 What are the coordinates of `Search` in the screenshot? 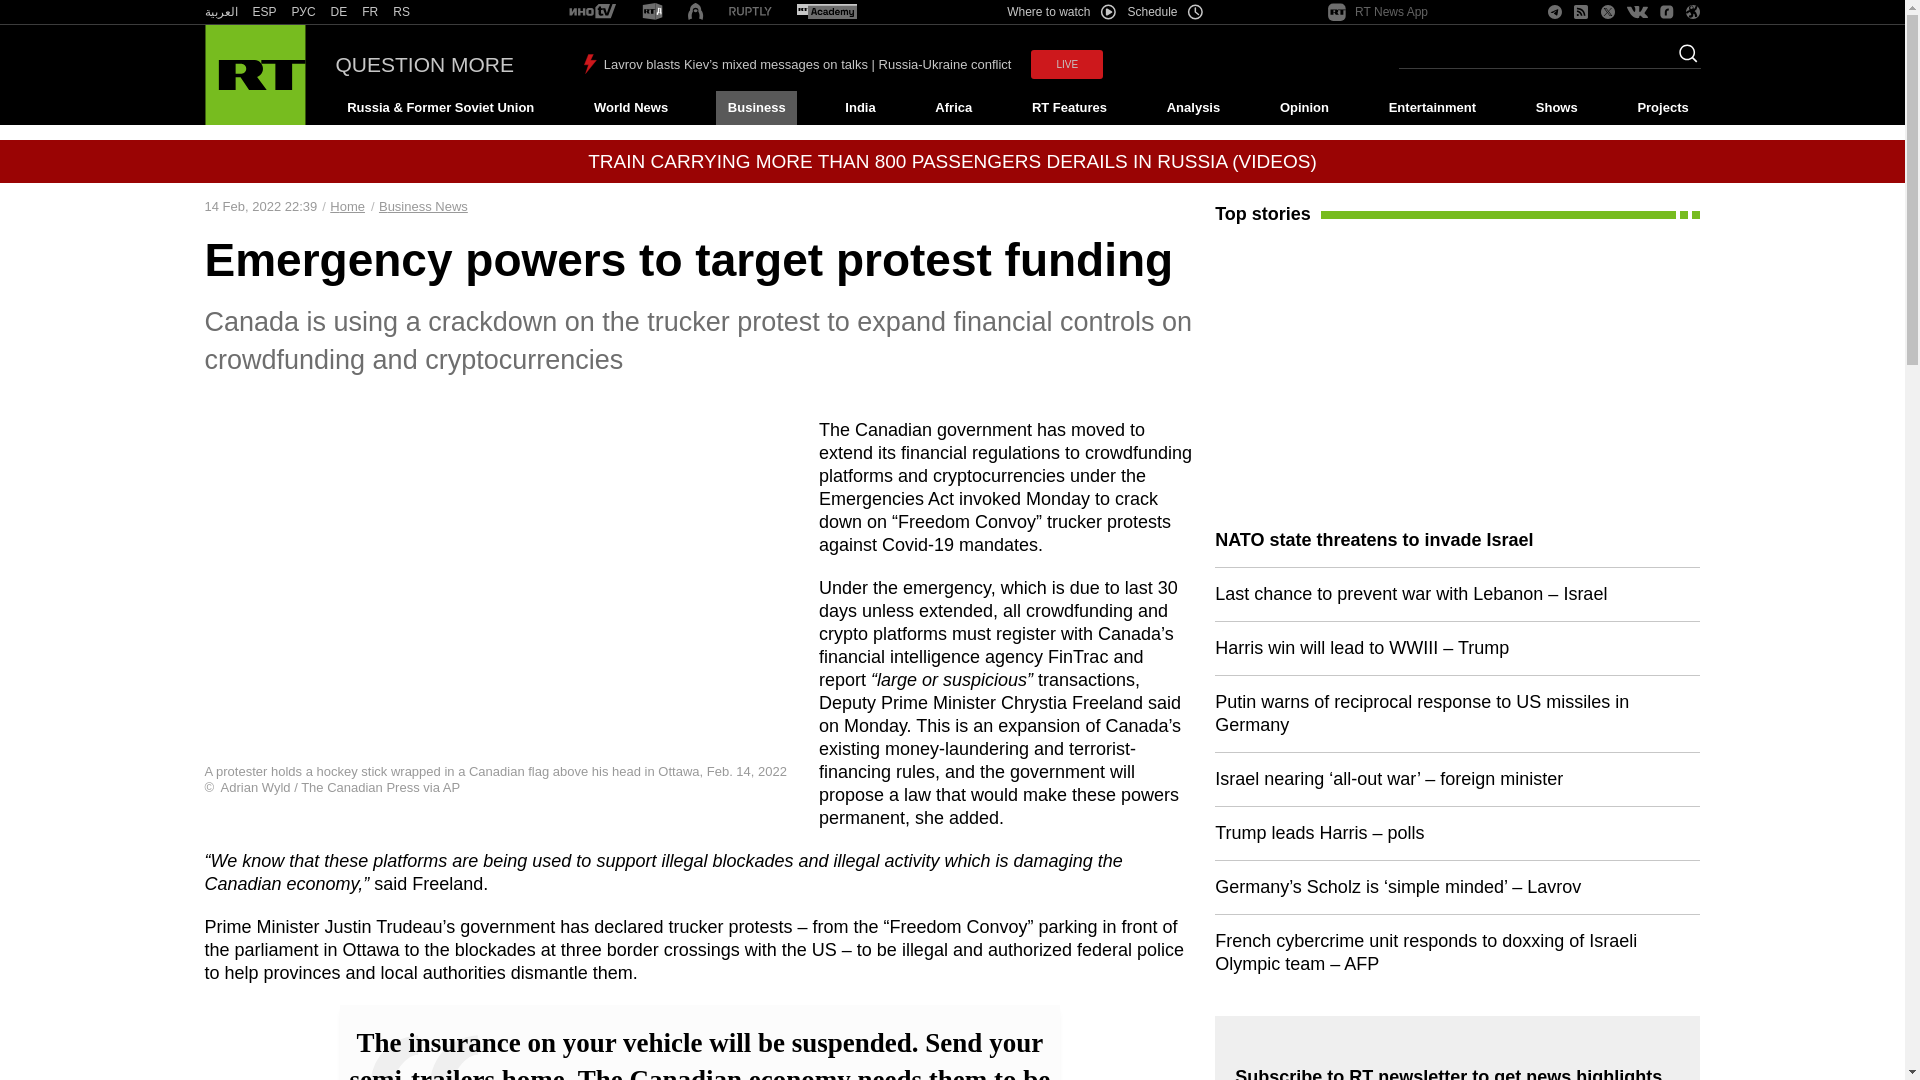 It's located at (1682, 59).